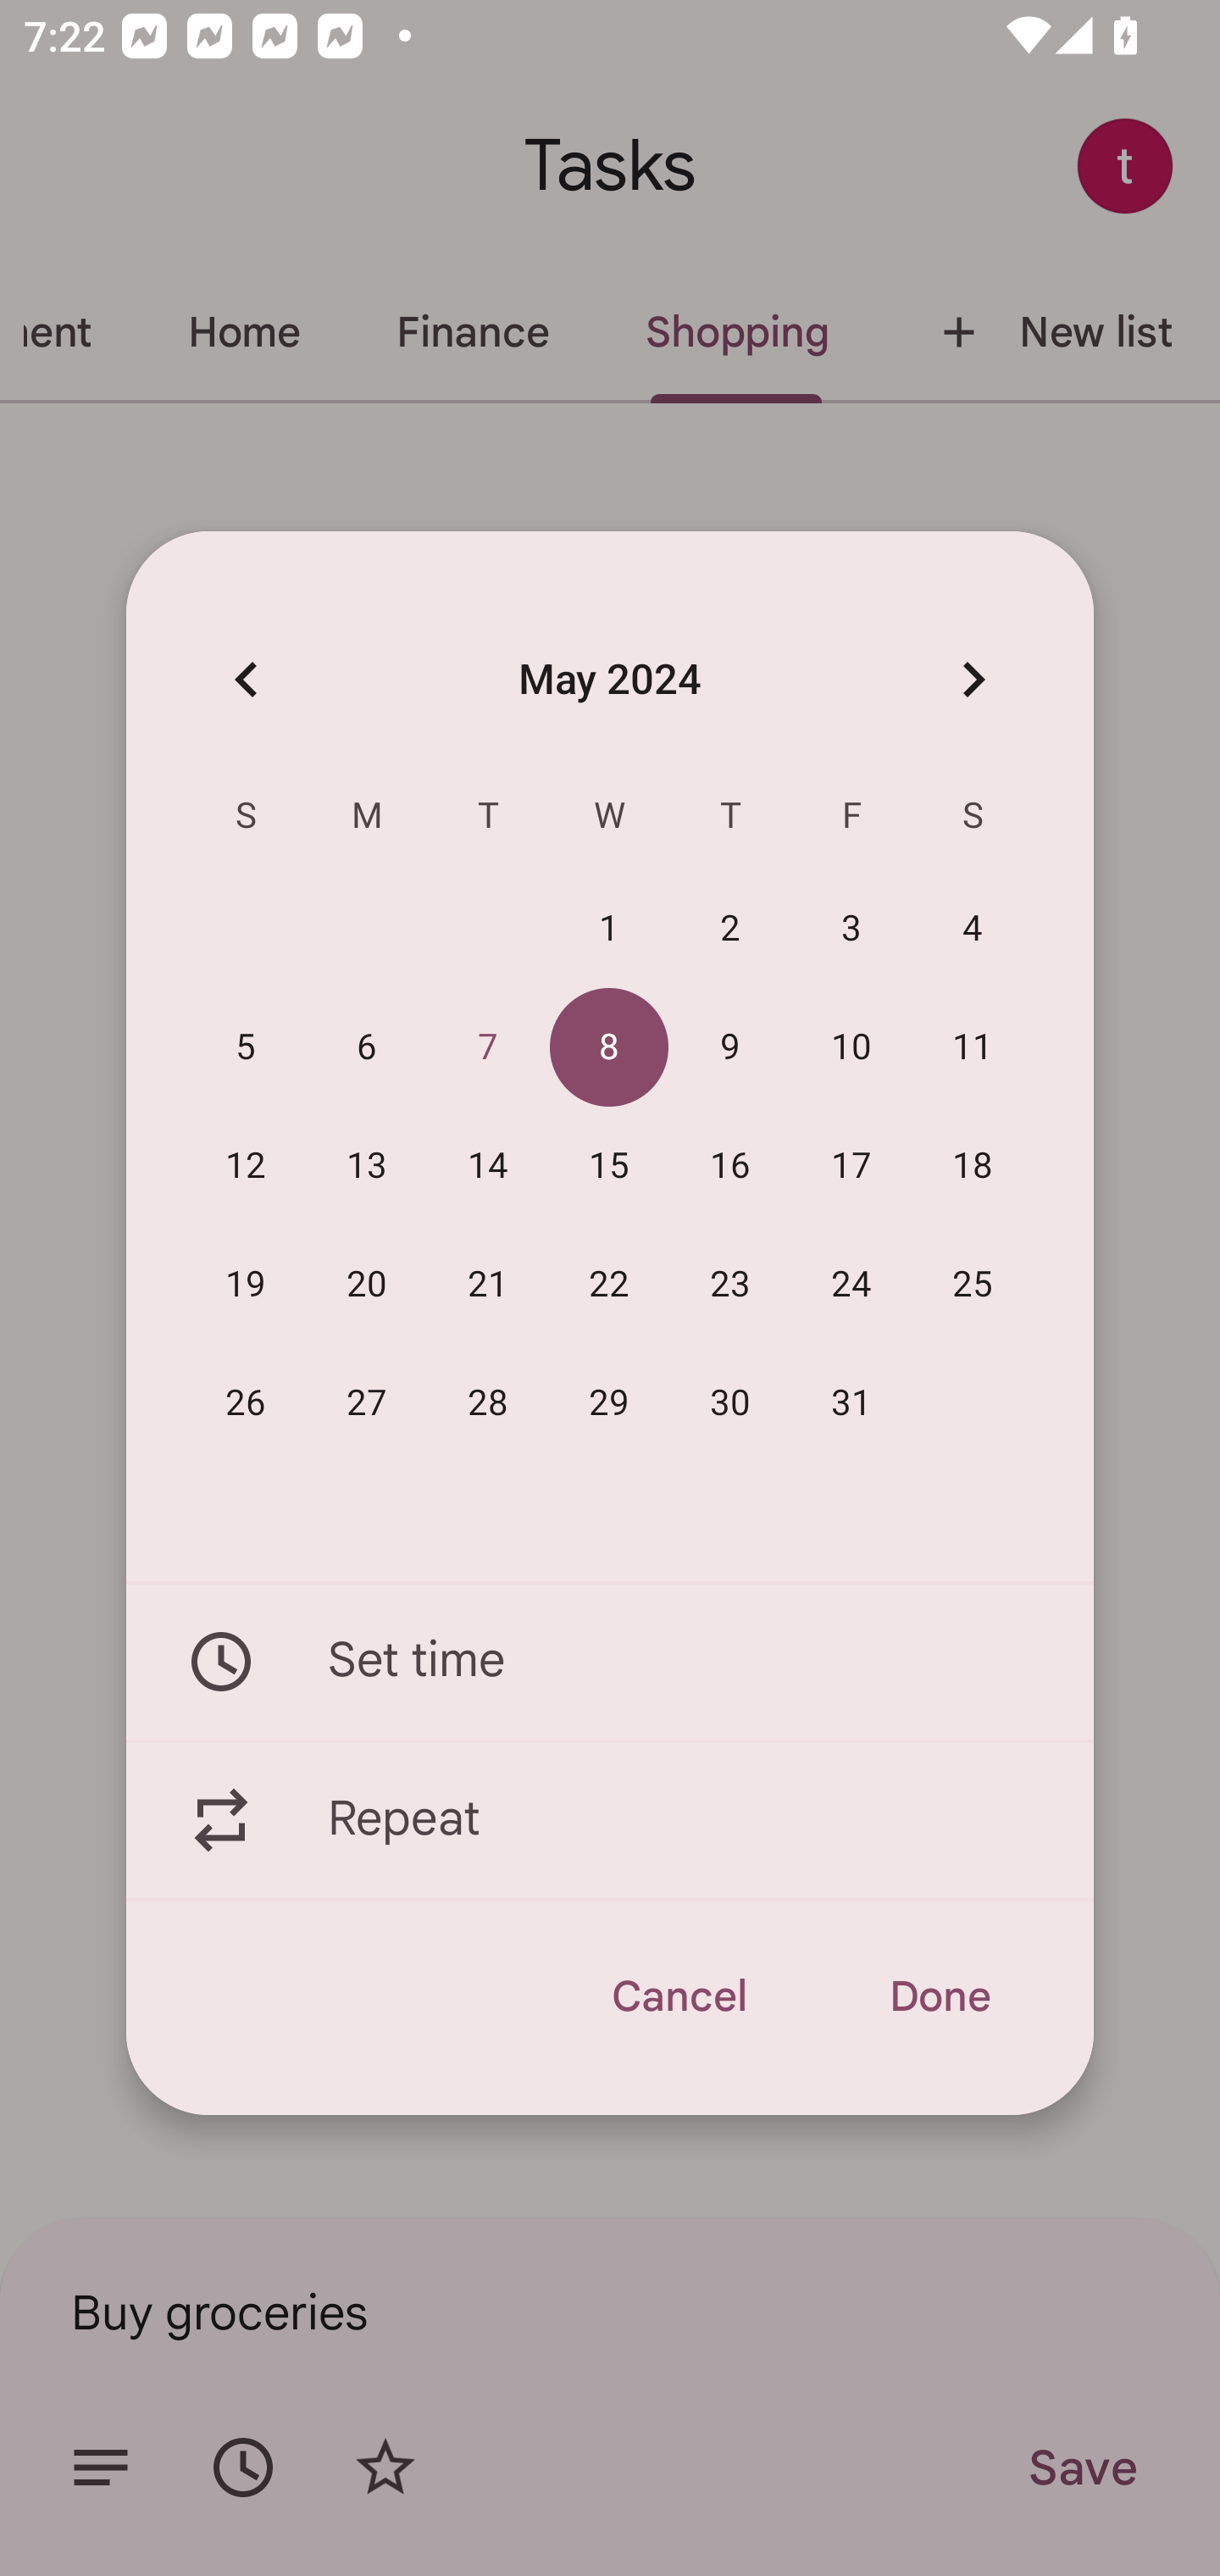 This screenshot has height=2576, width=1220. I want to click on 2 02 May 2024, so click(730, 930).